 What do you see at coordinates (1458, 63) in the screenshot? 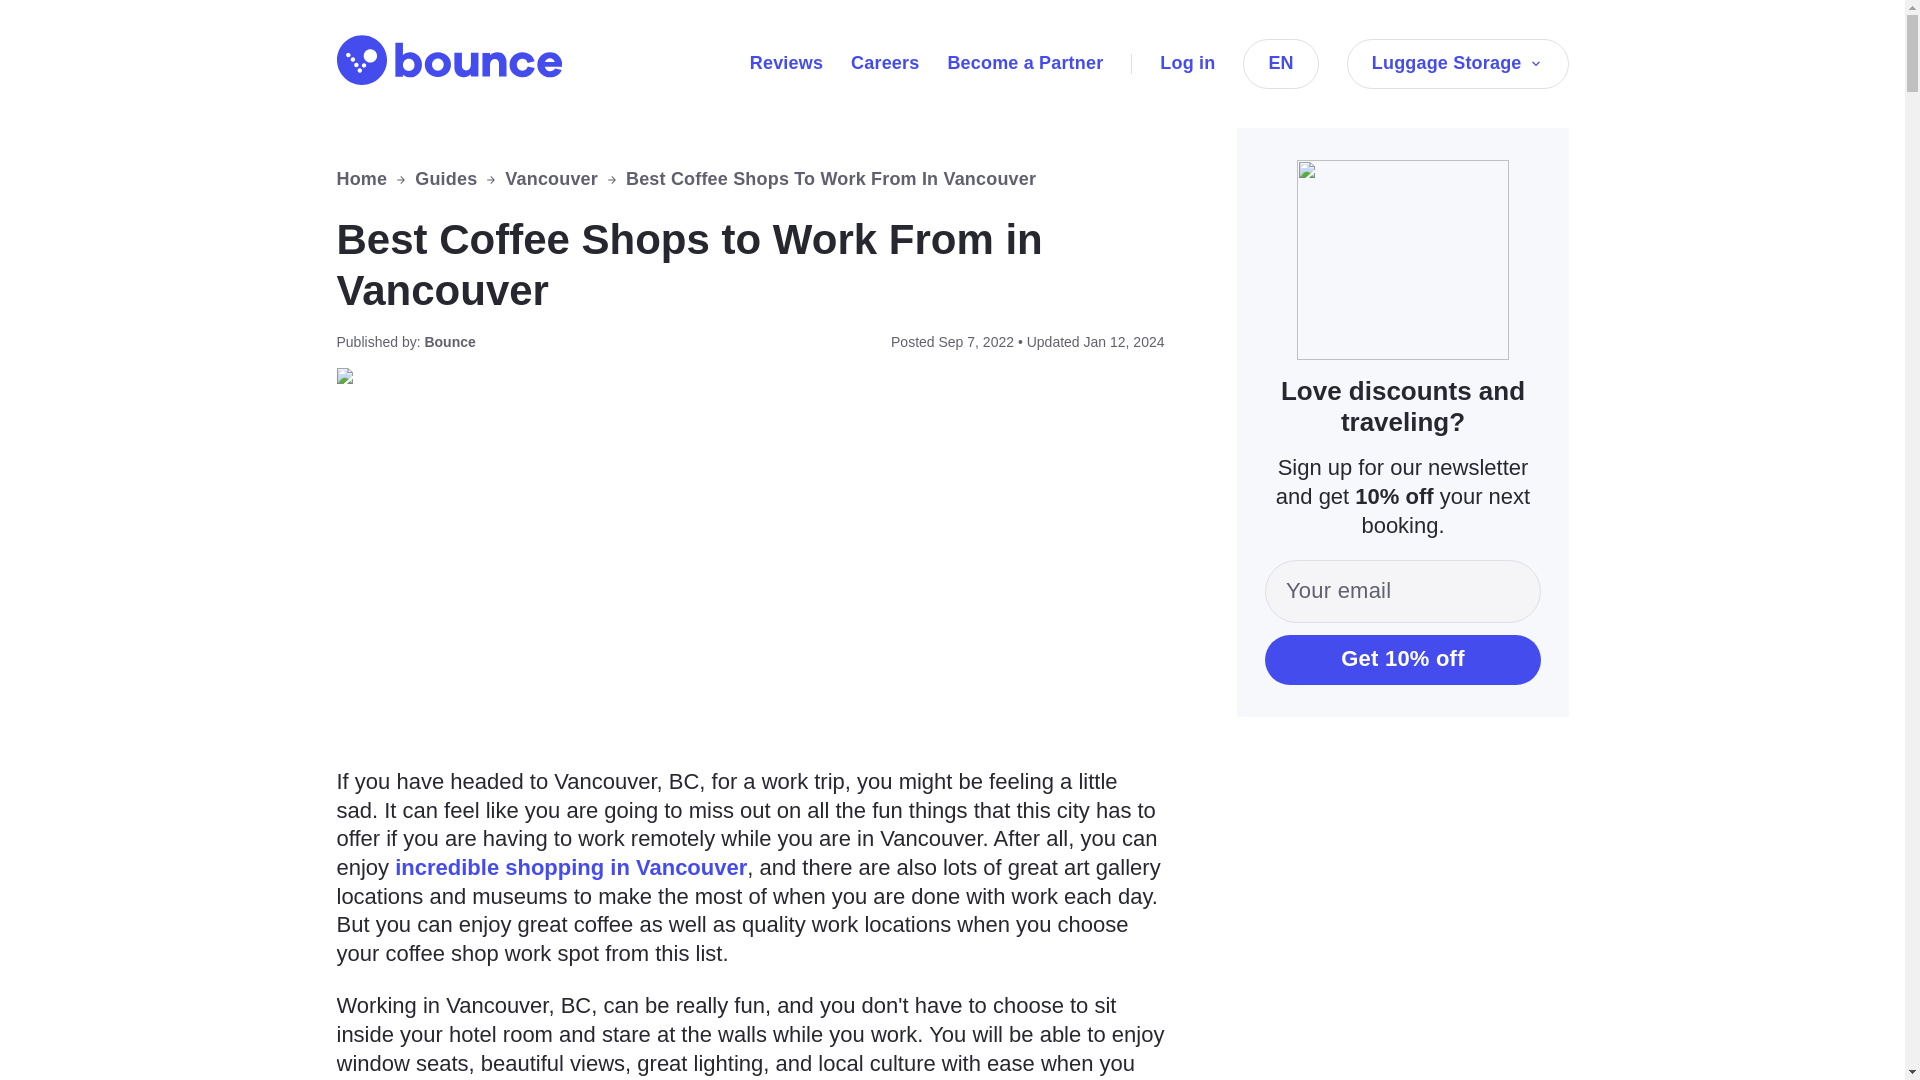
I see `Luggage Storage` at bounding box center [1458, 63].